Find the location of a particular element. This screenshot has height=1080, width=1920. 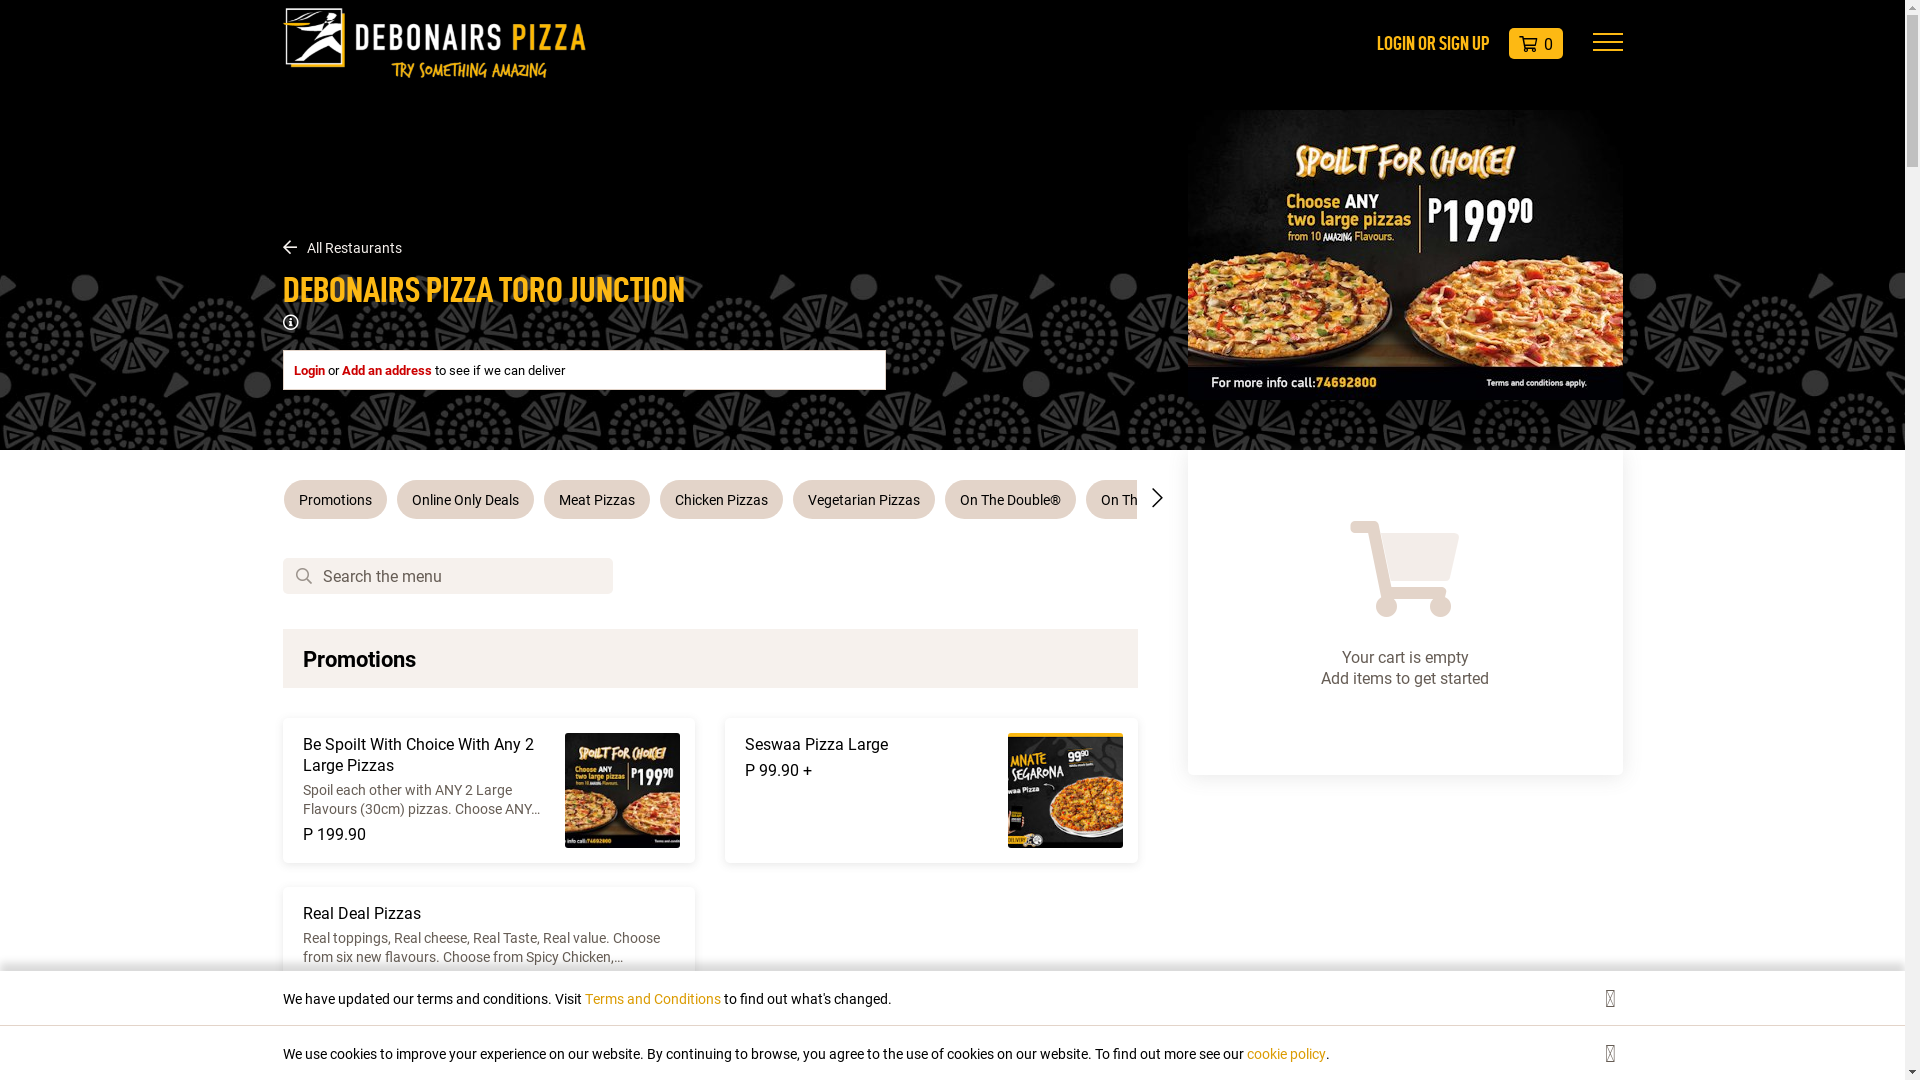

cookie policy is located at coordinates (1286, 1054).